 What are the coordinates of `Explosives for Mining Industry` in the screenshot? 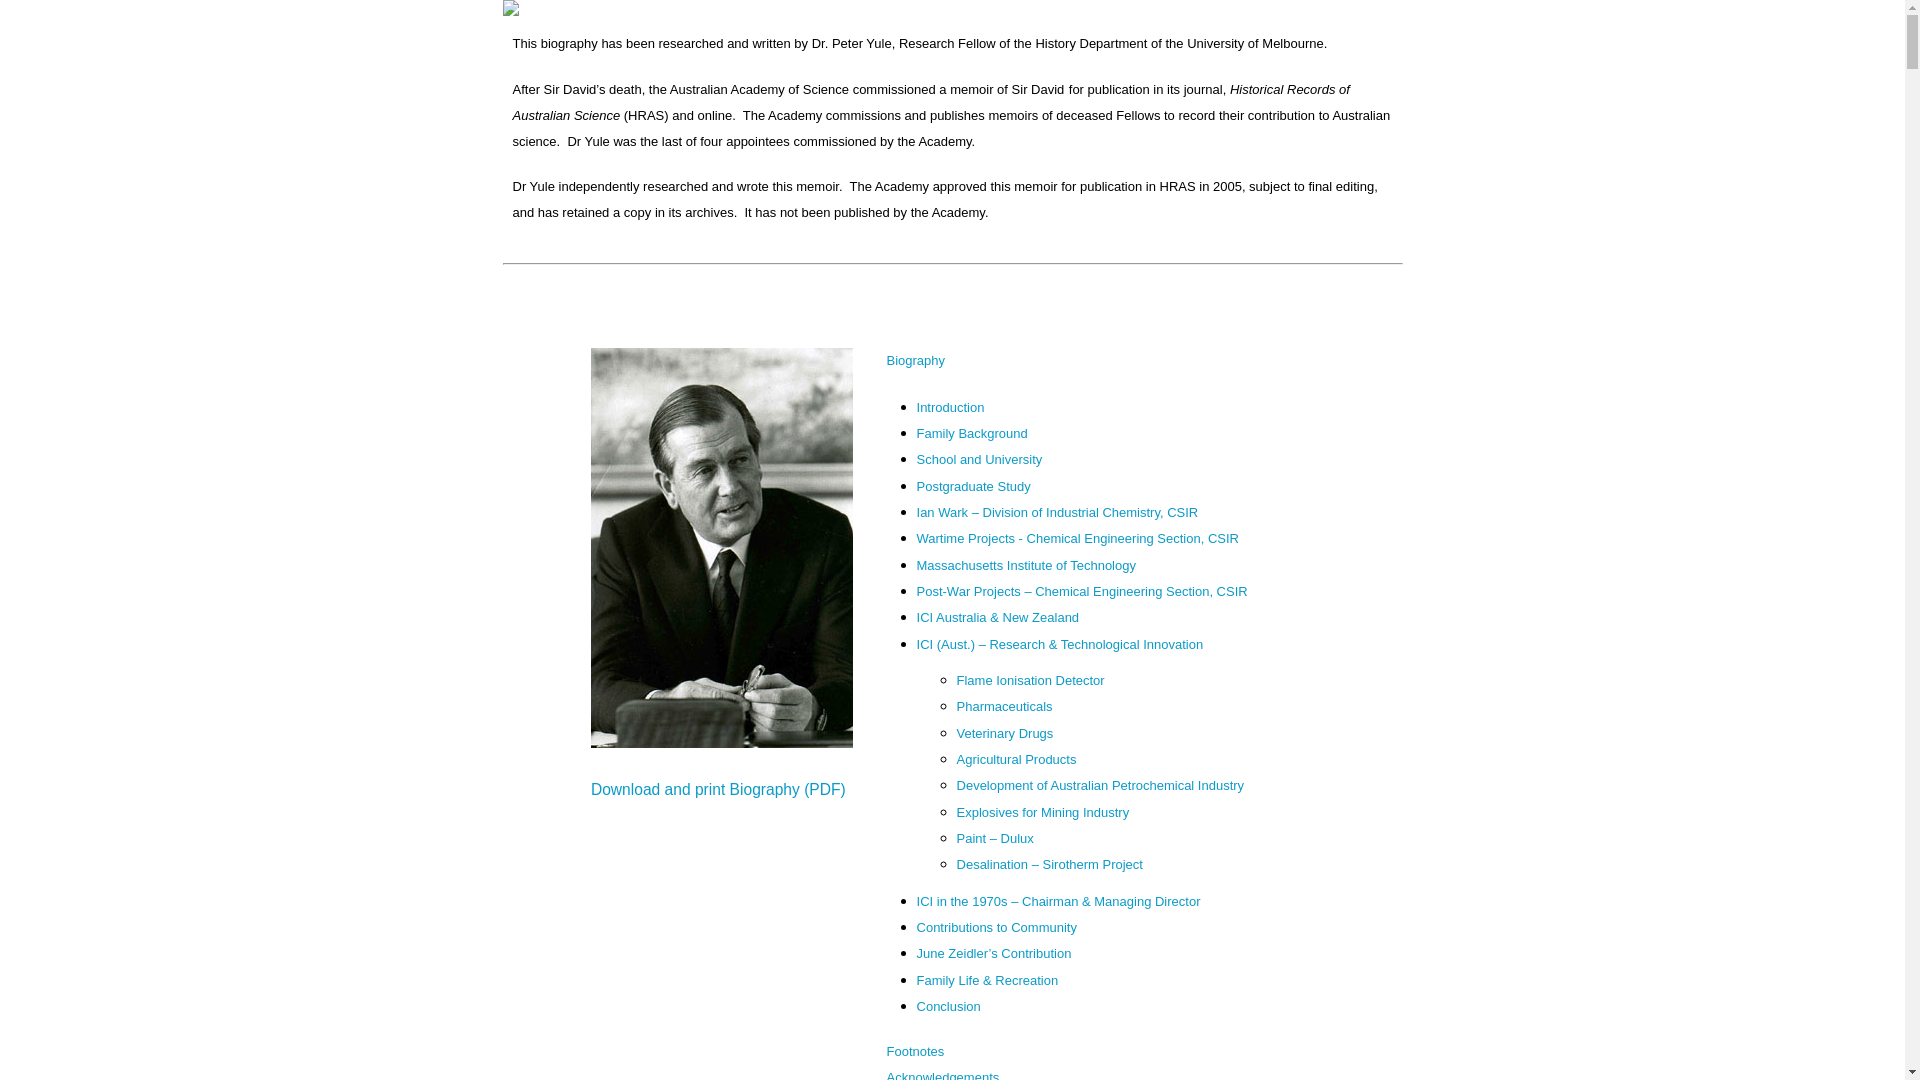 It's located at (1044, 812).